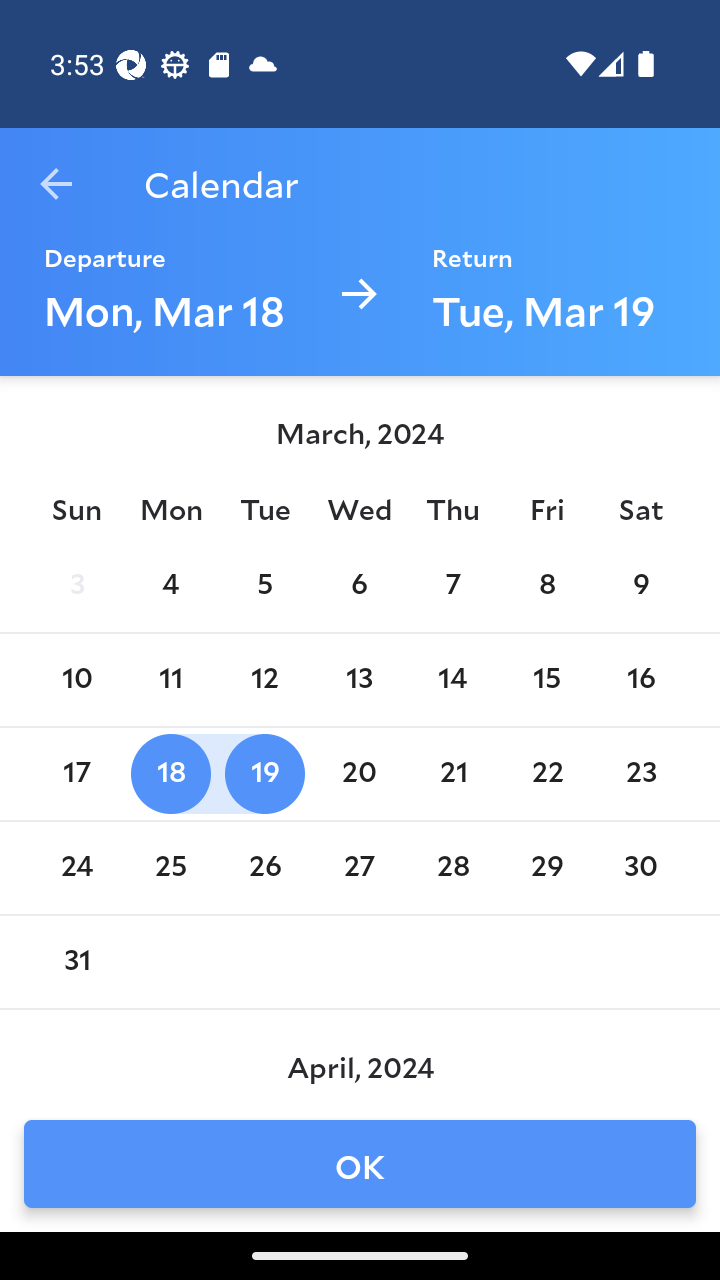 This screenshot has height=1280, width=720. What do you see at coordinates (453, 774) in the screenshot?
I see `21` at bounding box center [453, 774].